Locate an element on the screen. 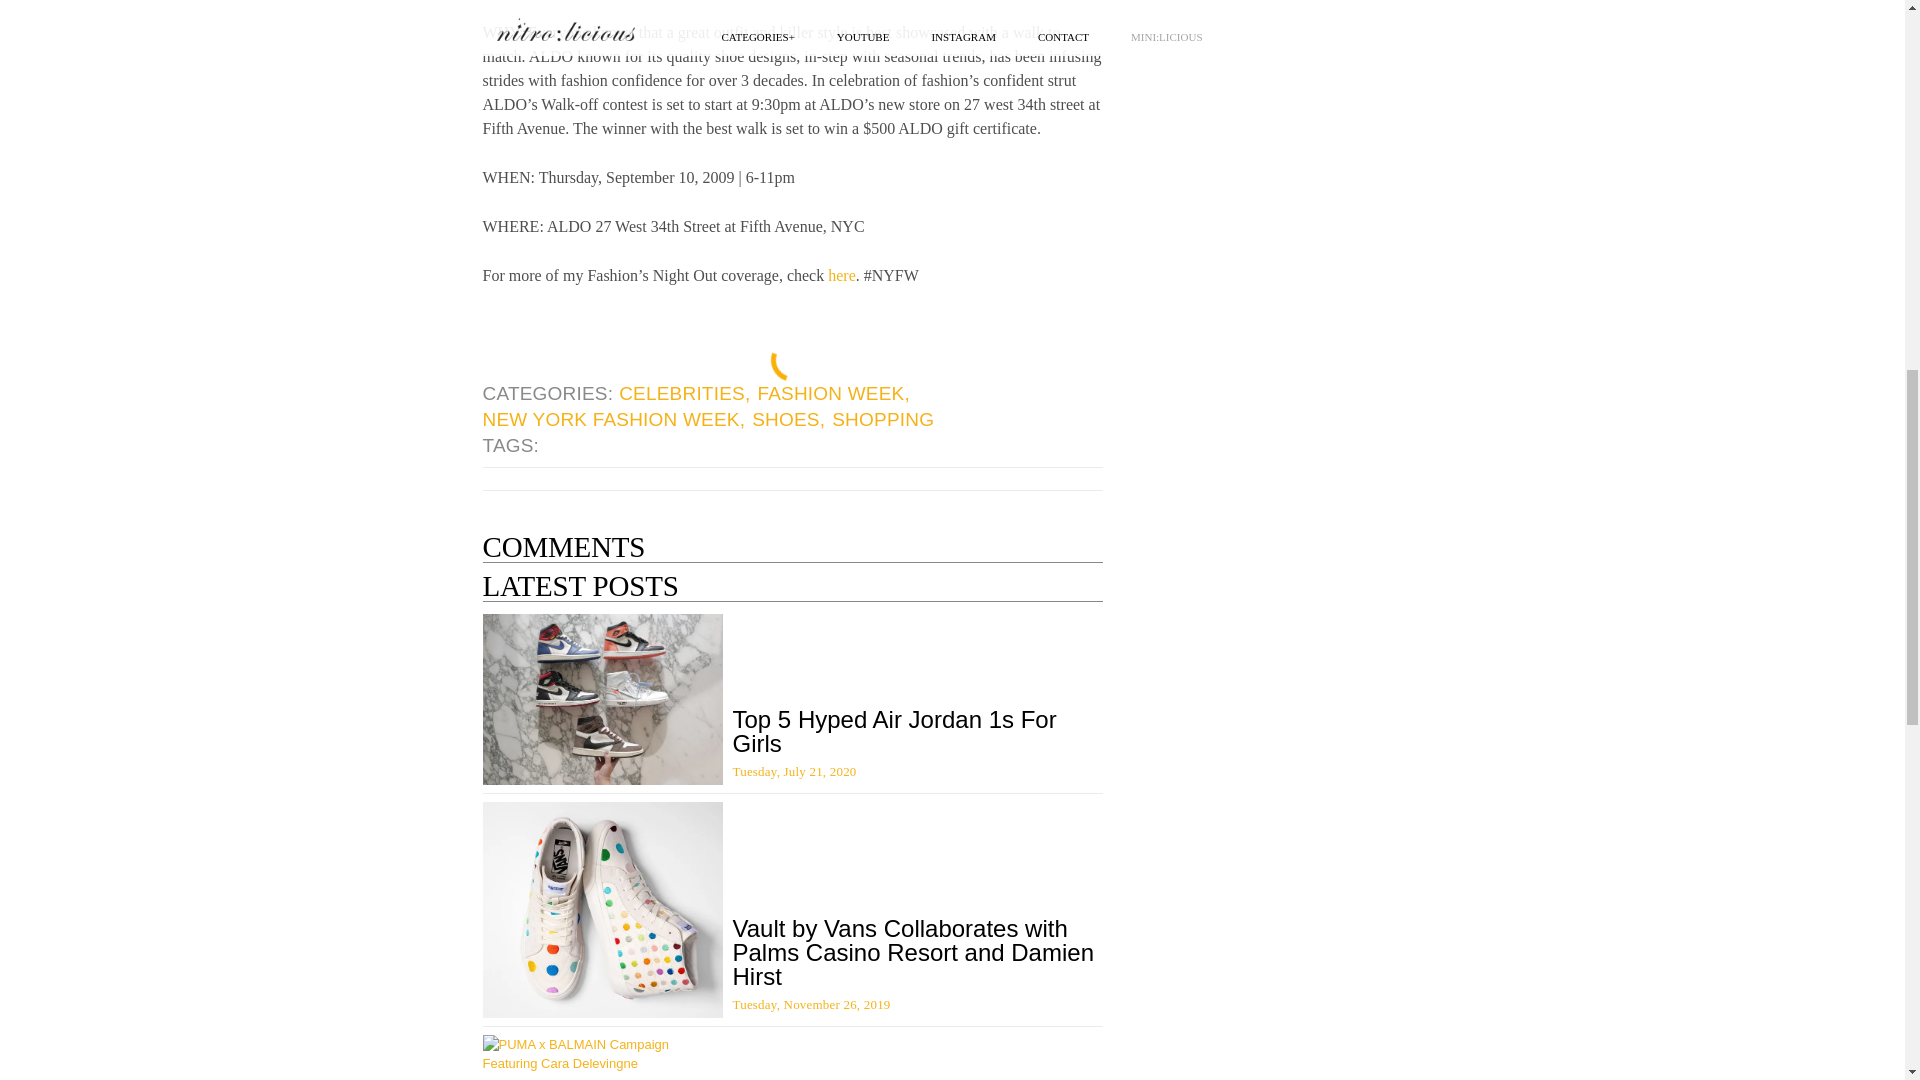 This screenshot has height=1080, width=1920. NEW YORK FASHION WEEK is located at coordinates (614, 419).